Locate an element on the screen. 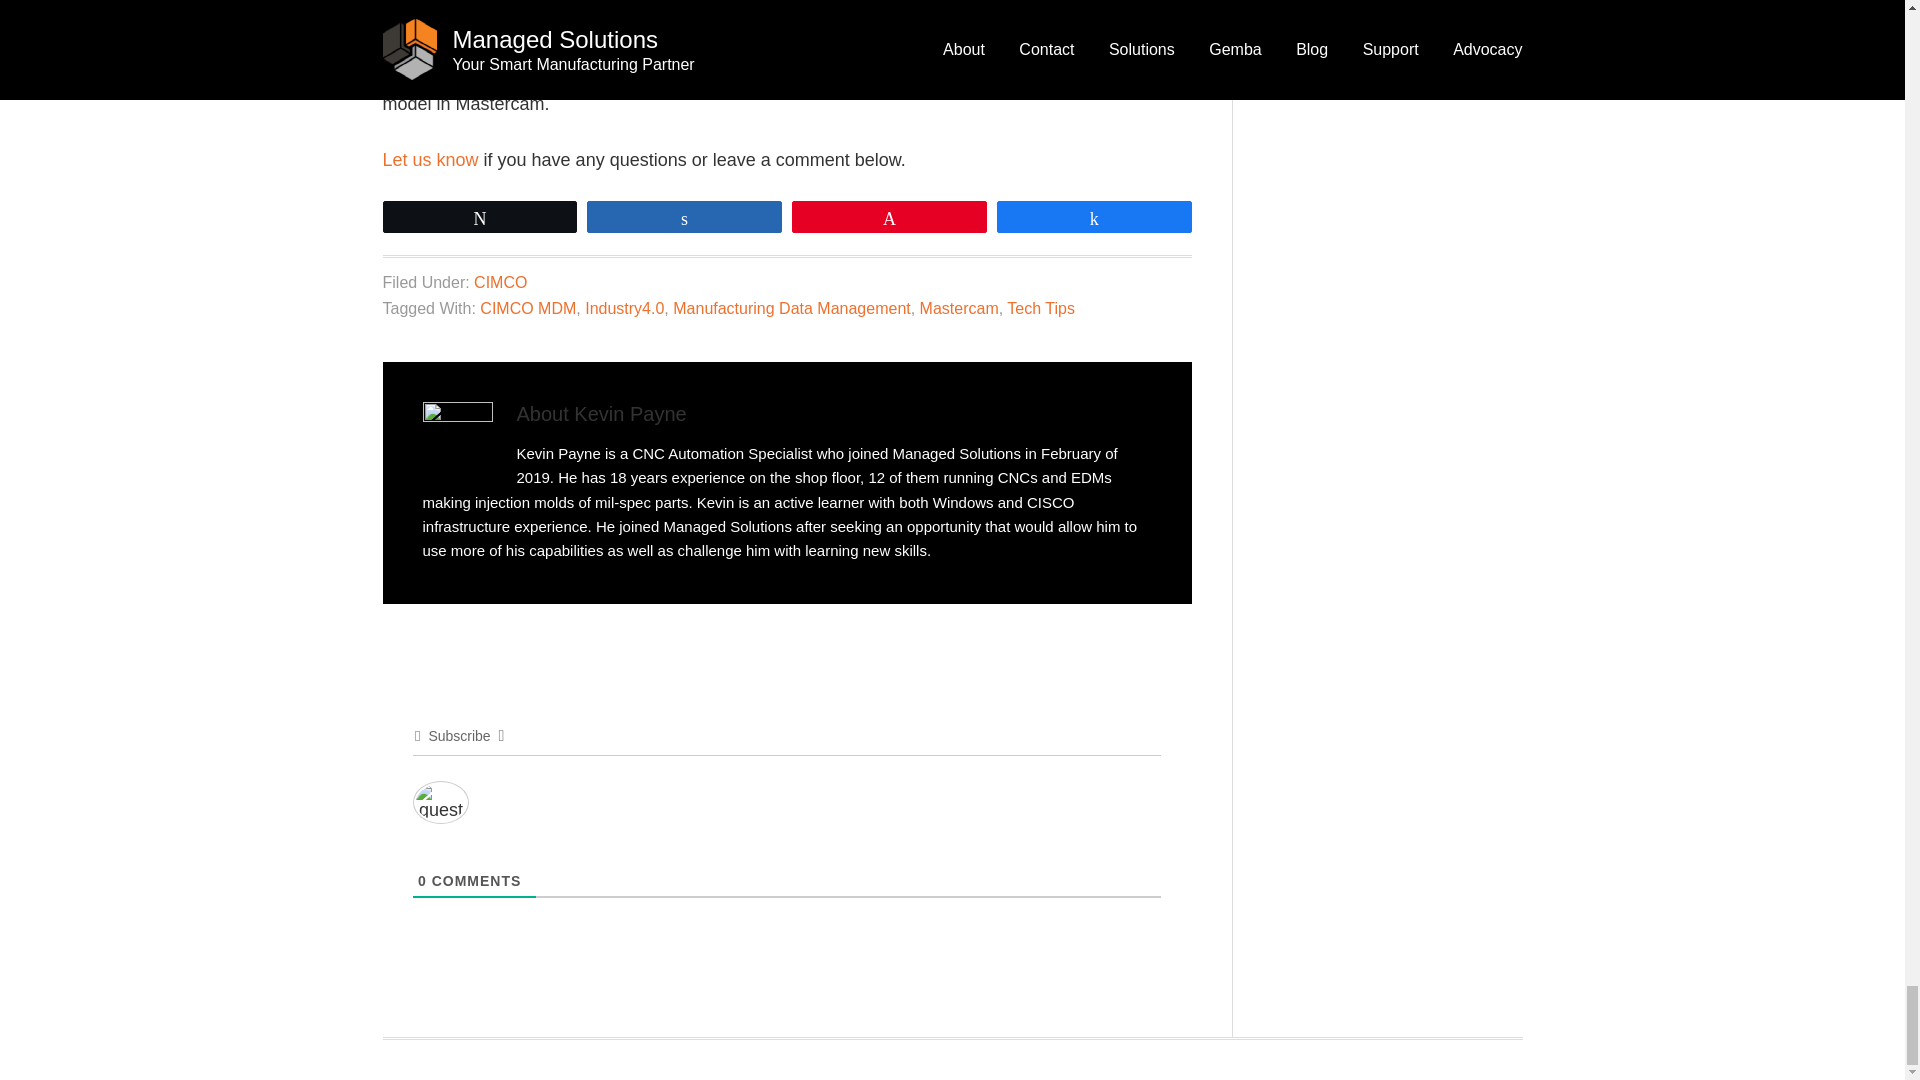 The height and width of the screenshot is (1080, 1920). Tech Tips is located at coordinates (1040, 308).